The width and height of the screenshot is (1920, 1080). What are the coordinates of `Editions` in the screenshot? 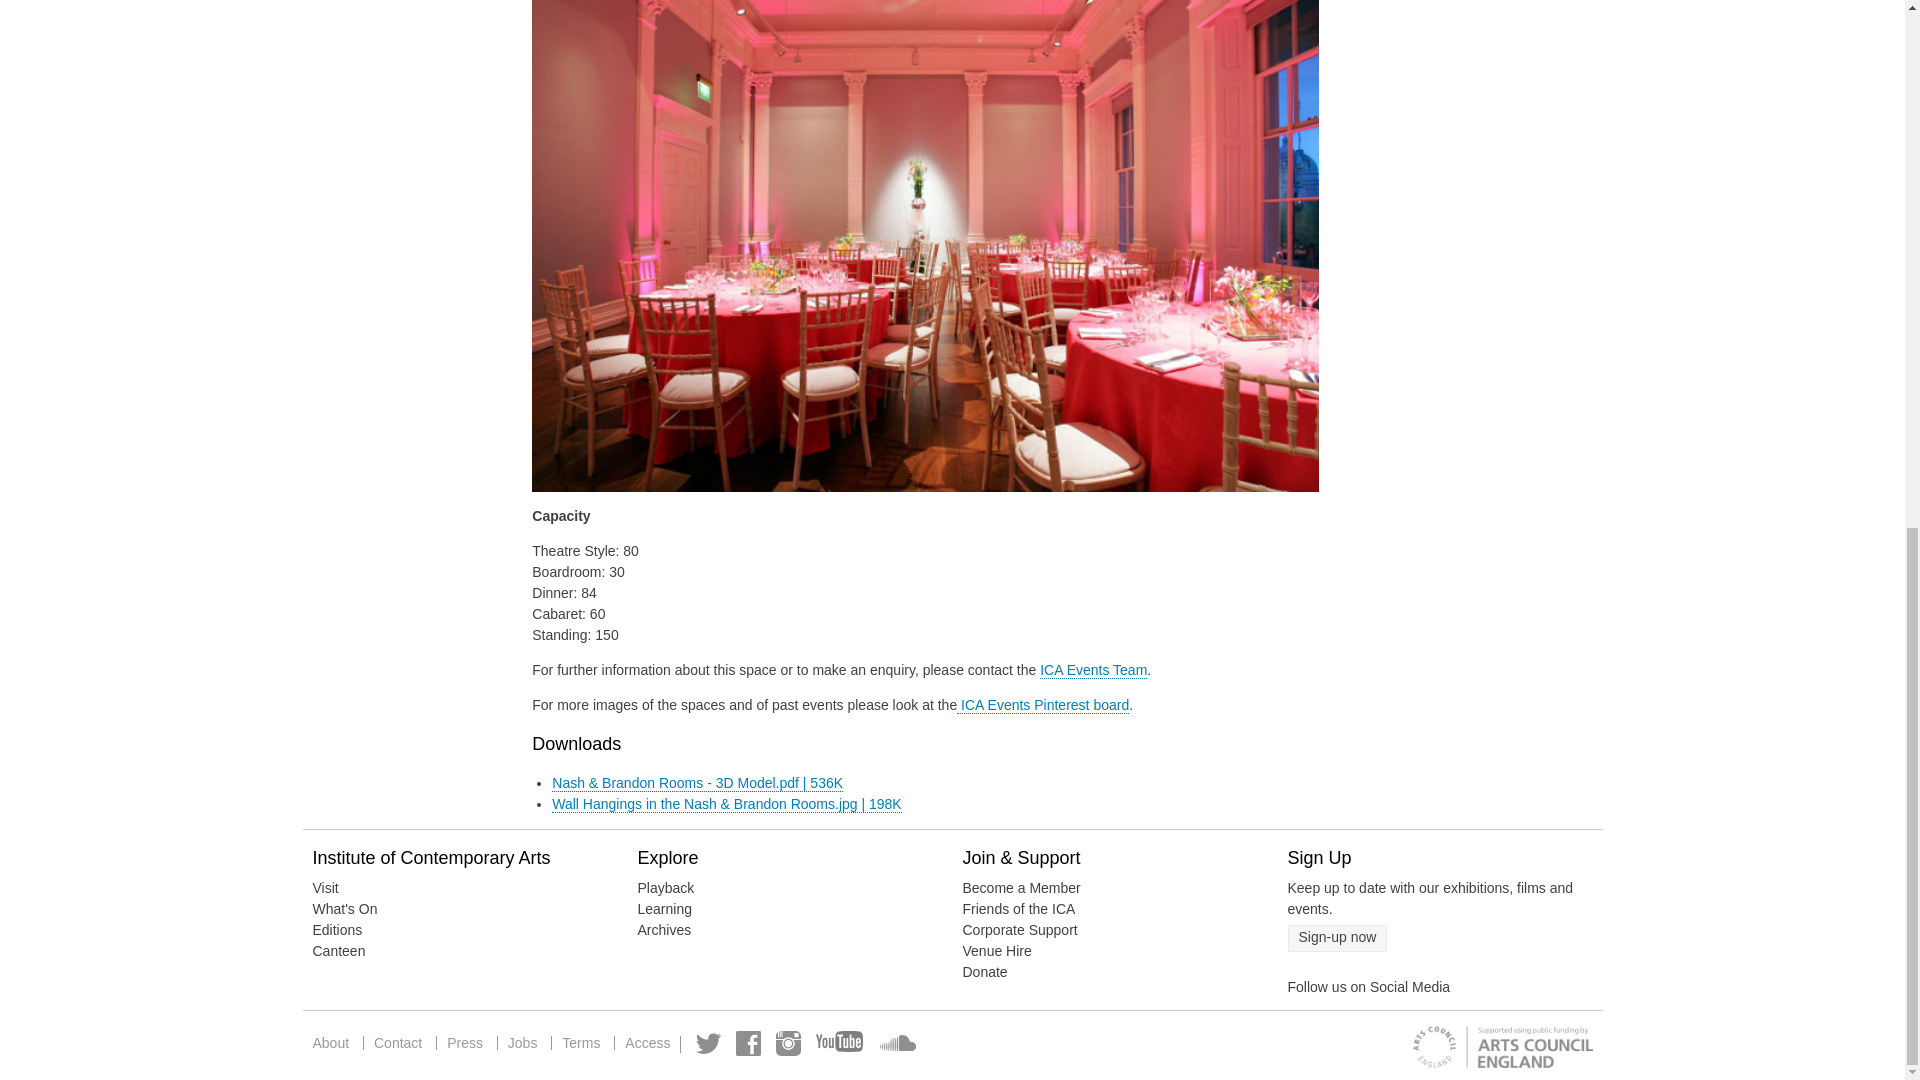 It's located at (336, 930).